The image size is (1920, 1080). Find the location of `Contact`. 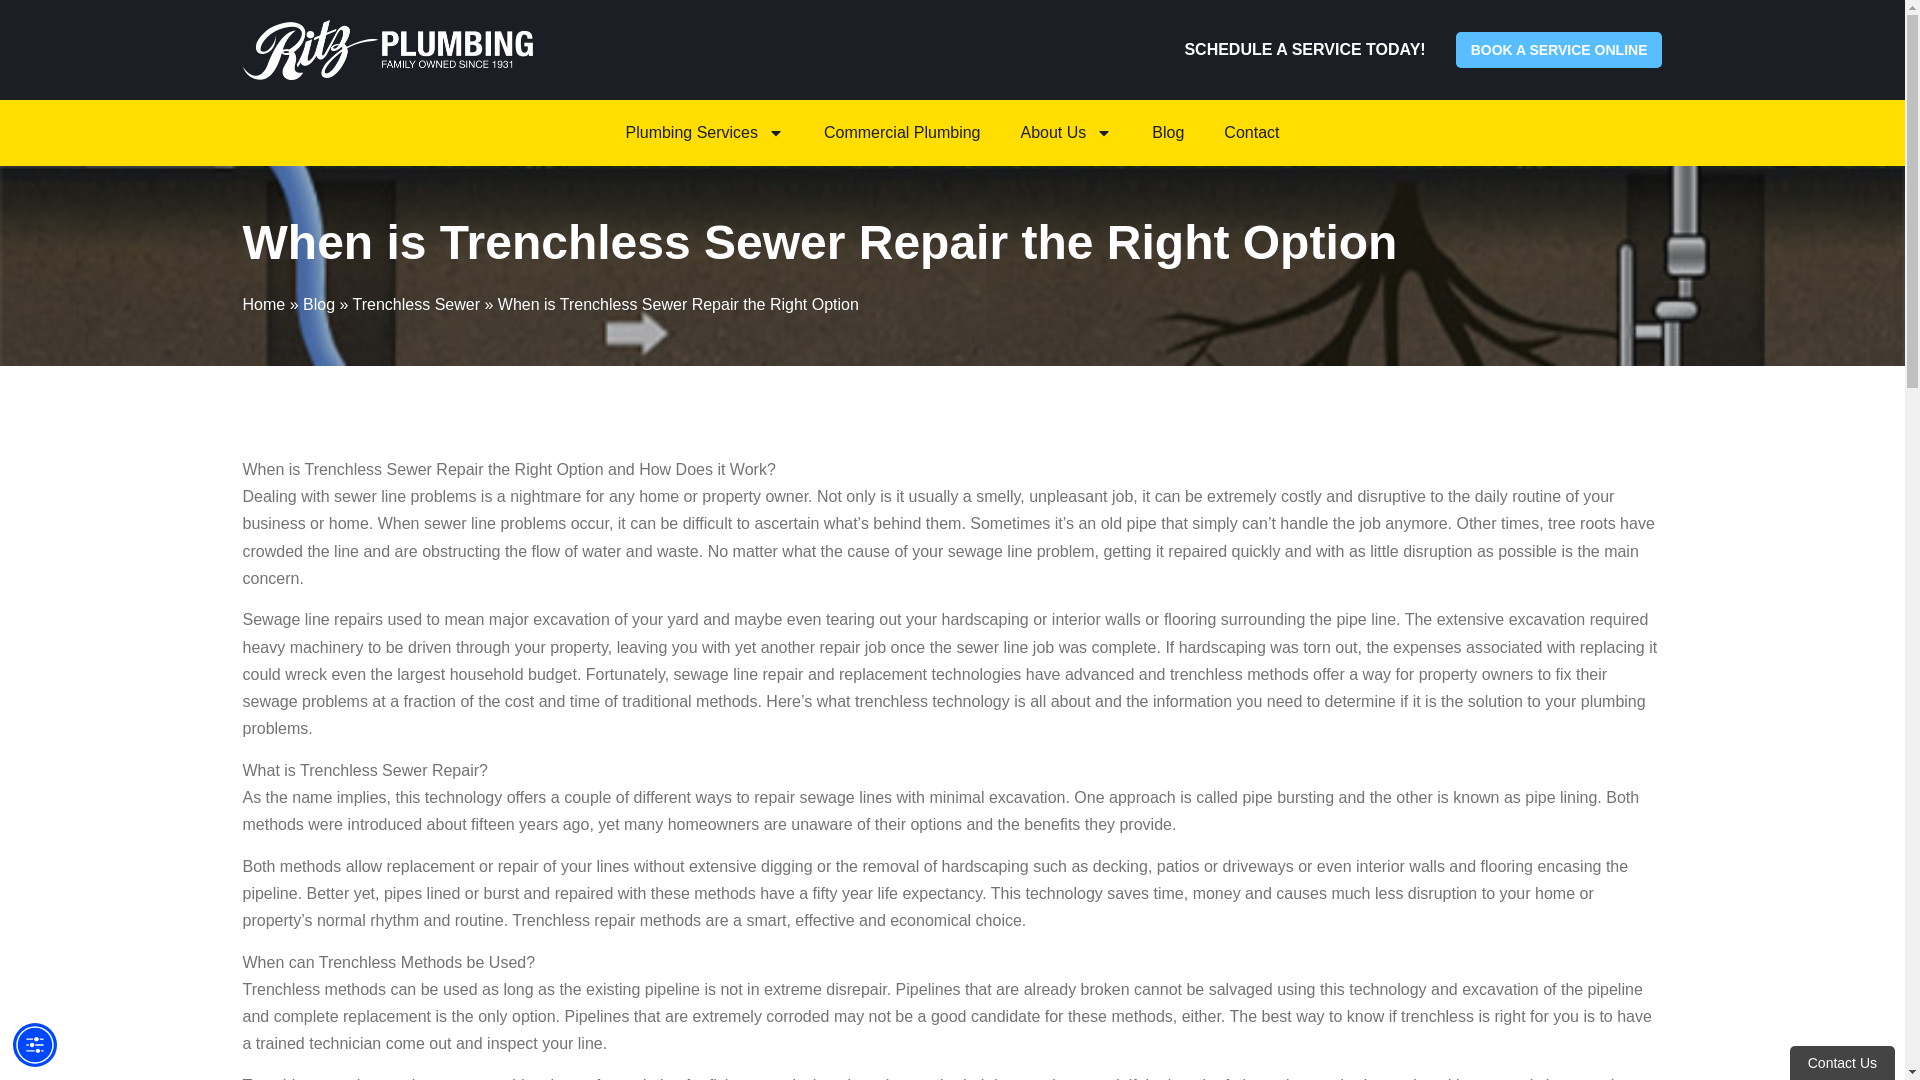

Contact is located at coordinates (1251, 132).